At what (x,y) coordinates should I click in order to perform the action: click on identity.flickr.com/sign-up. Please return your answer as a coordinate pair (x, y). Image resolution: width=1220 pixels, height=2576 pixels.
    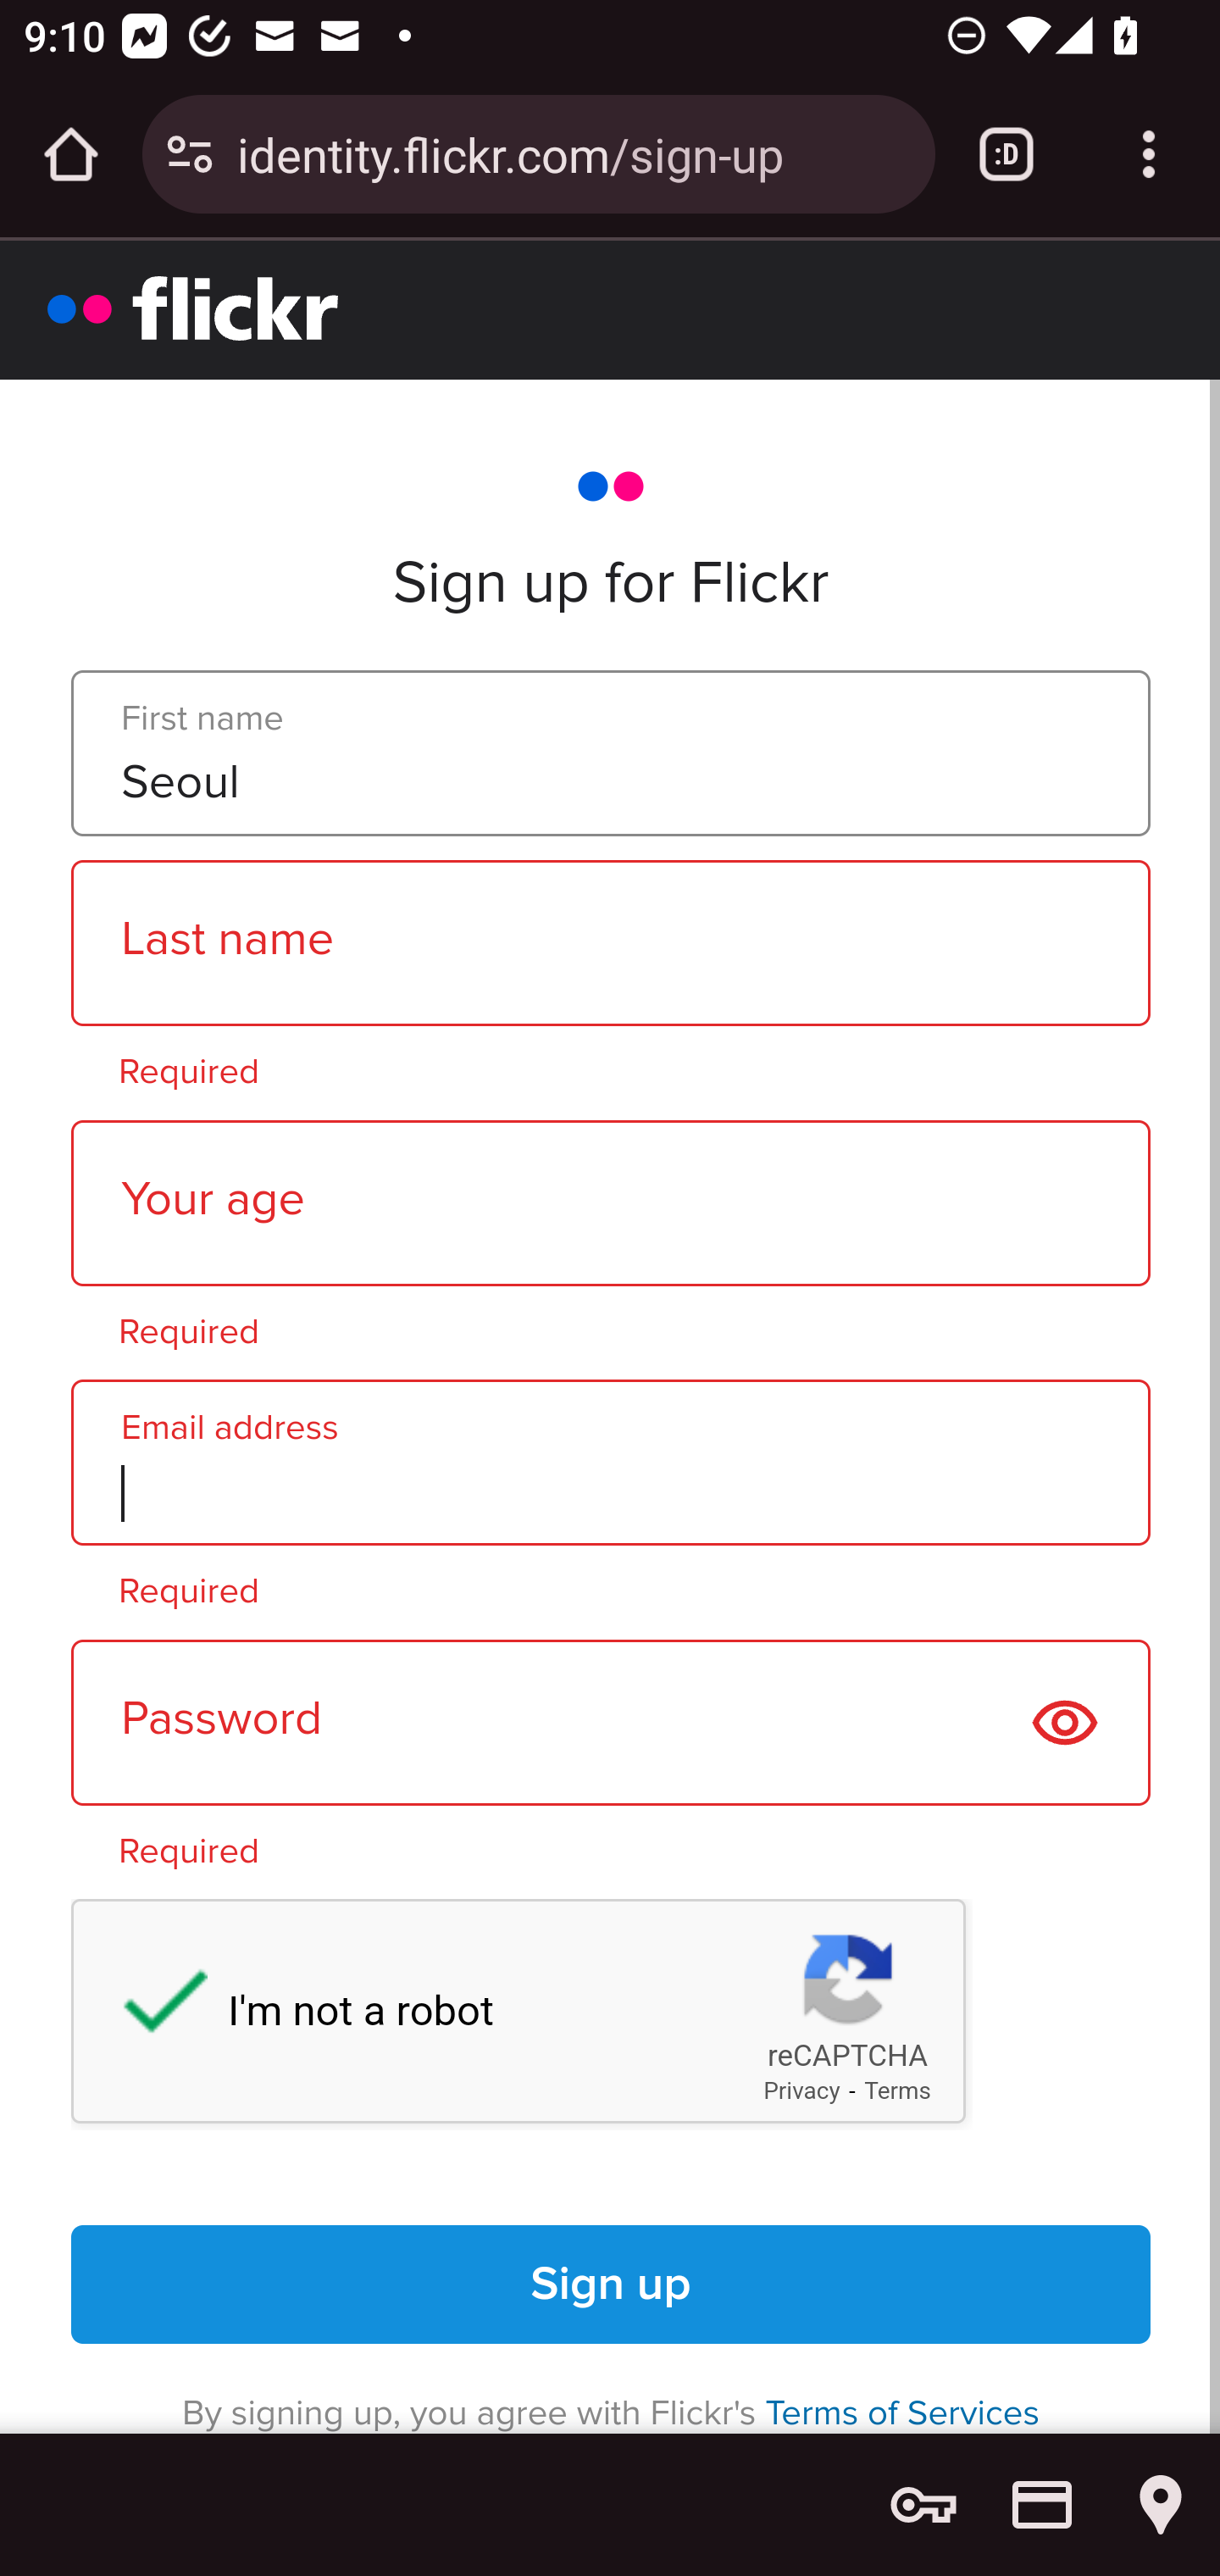
    Looking at the image, I should click on (574, 153).